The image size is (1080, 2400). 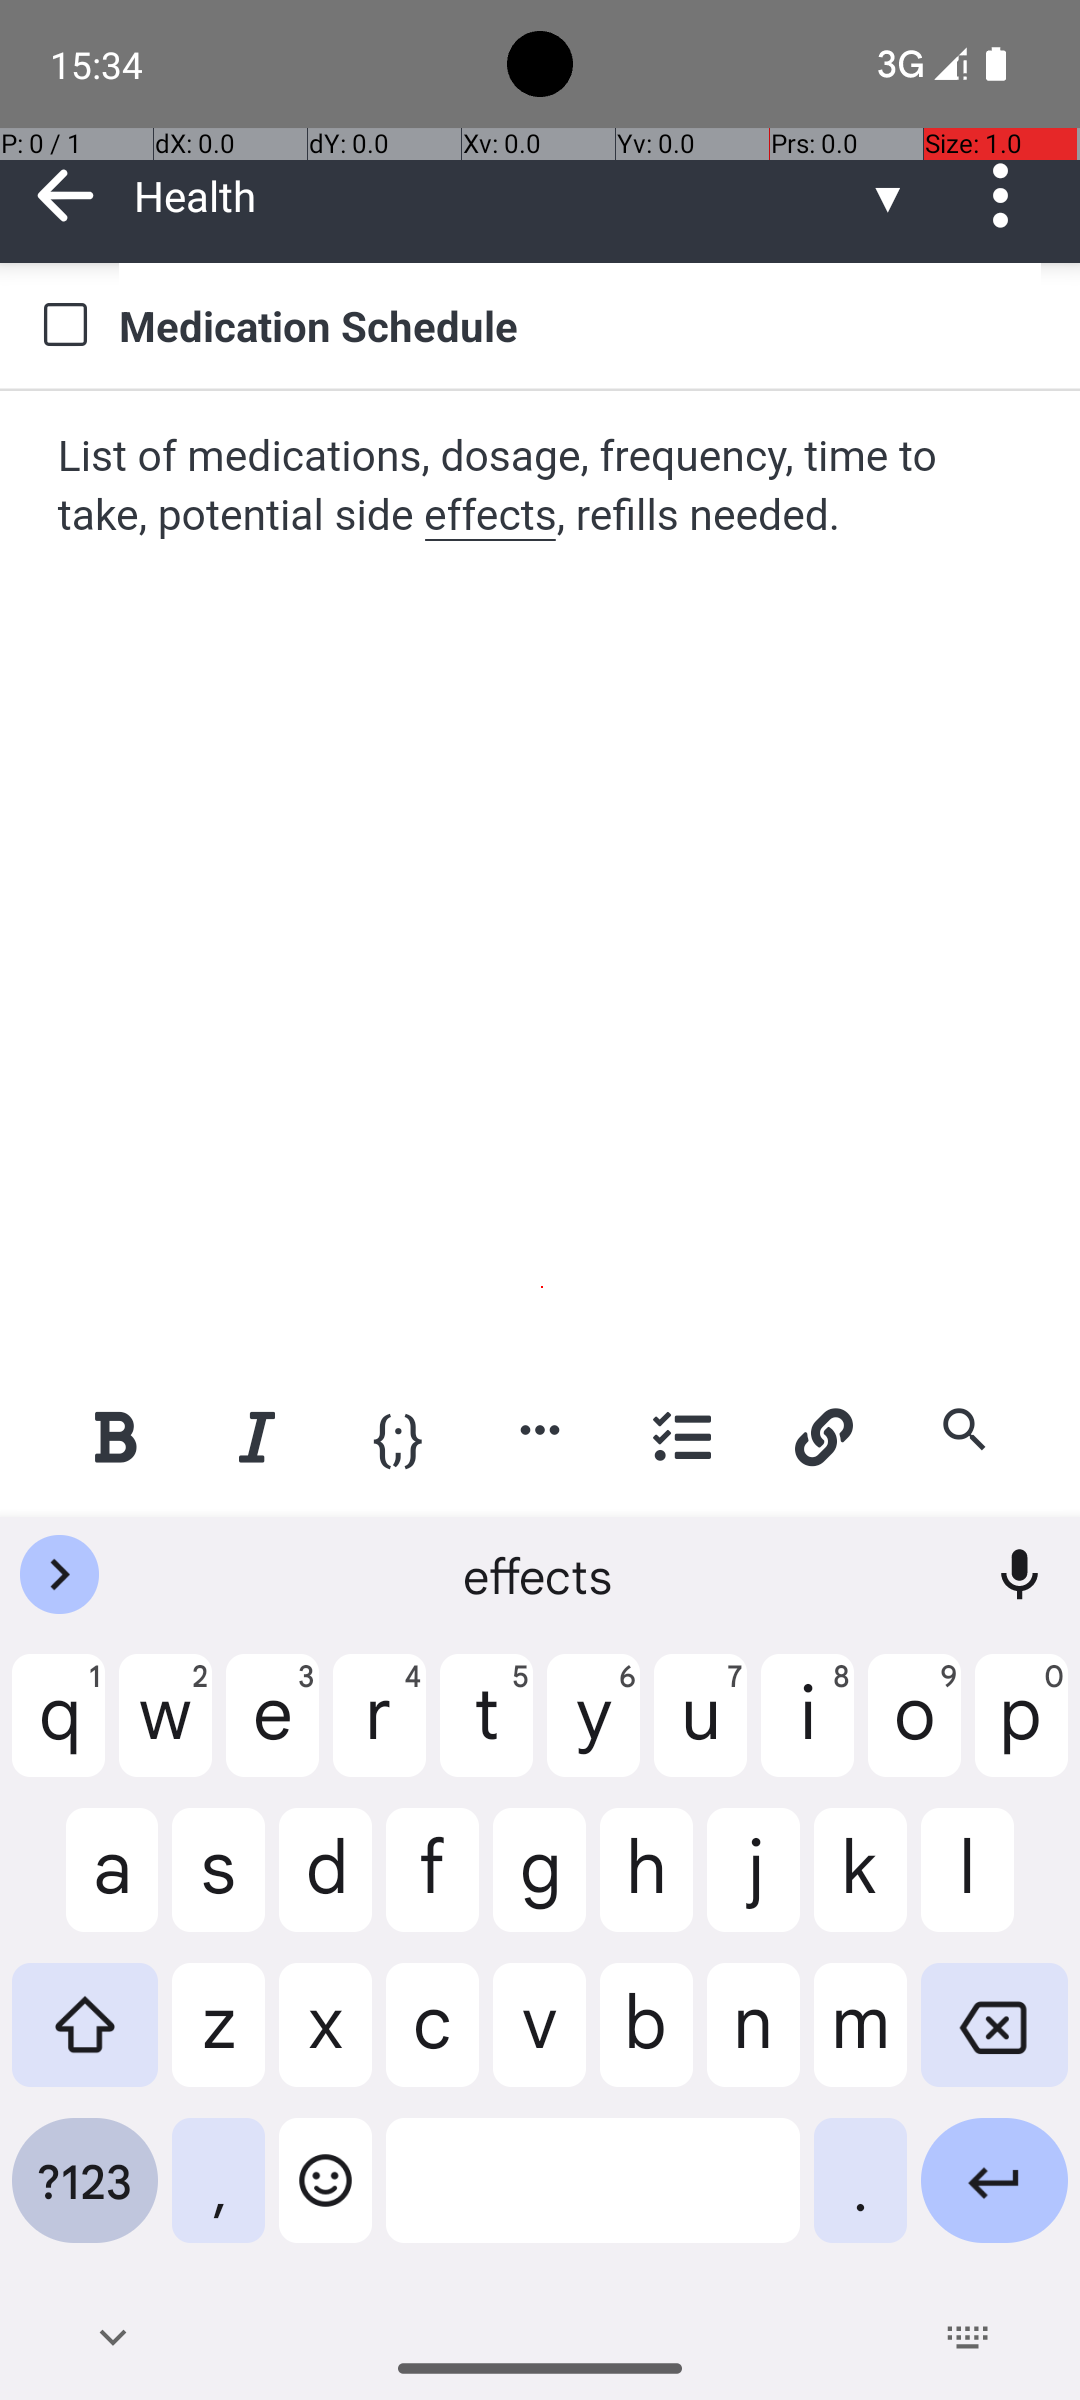 What do you see at coordinates (540, 1430) in the screenshot?
I see `Show more actions` at bounding box center [540, 1430].